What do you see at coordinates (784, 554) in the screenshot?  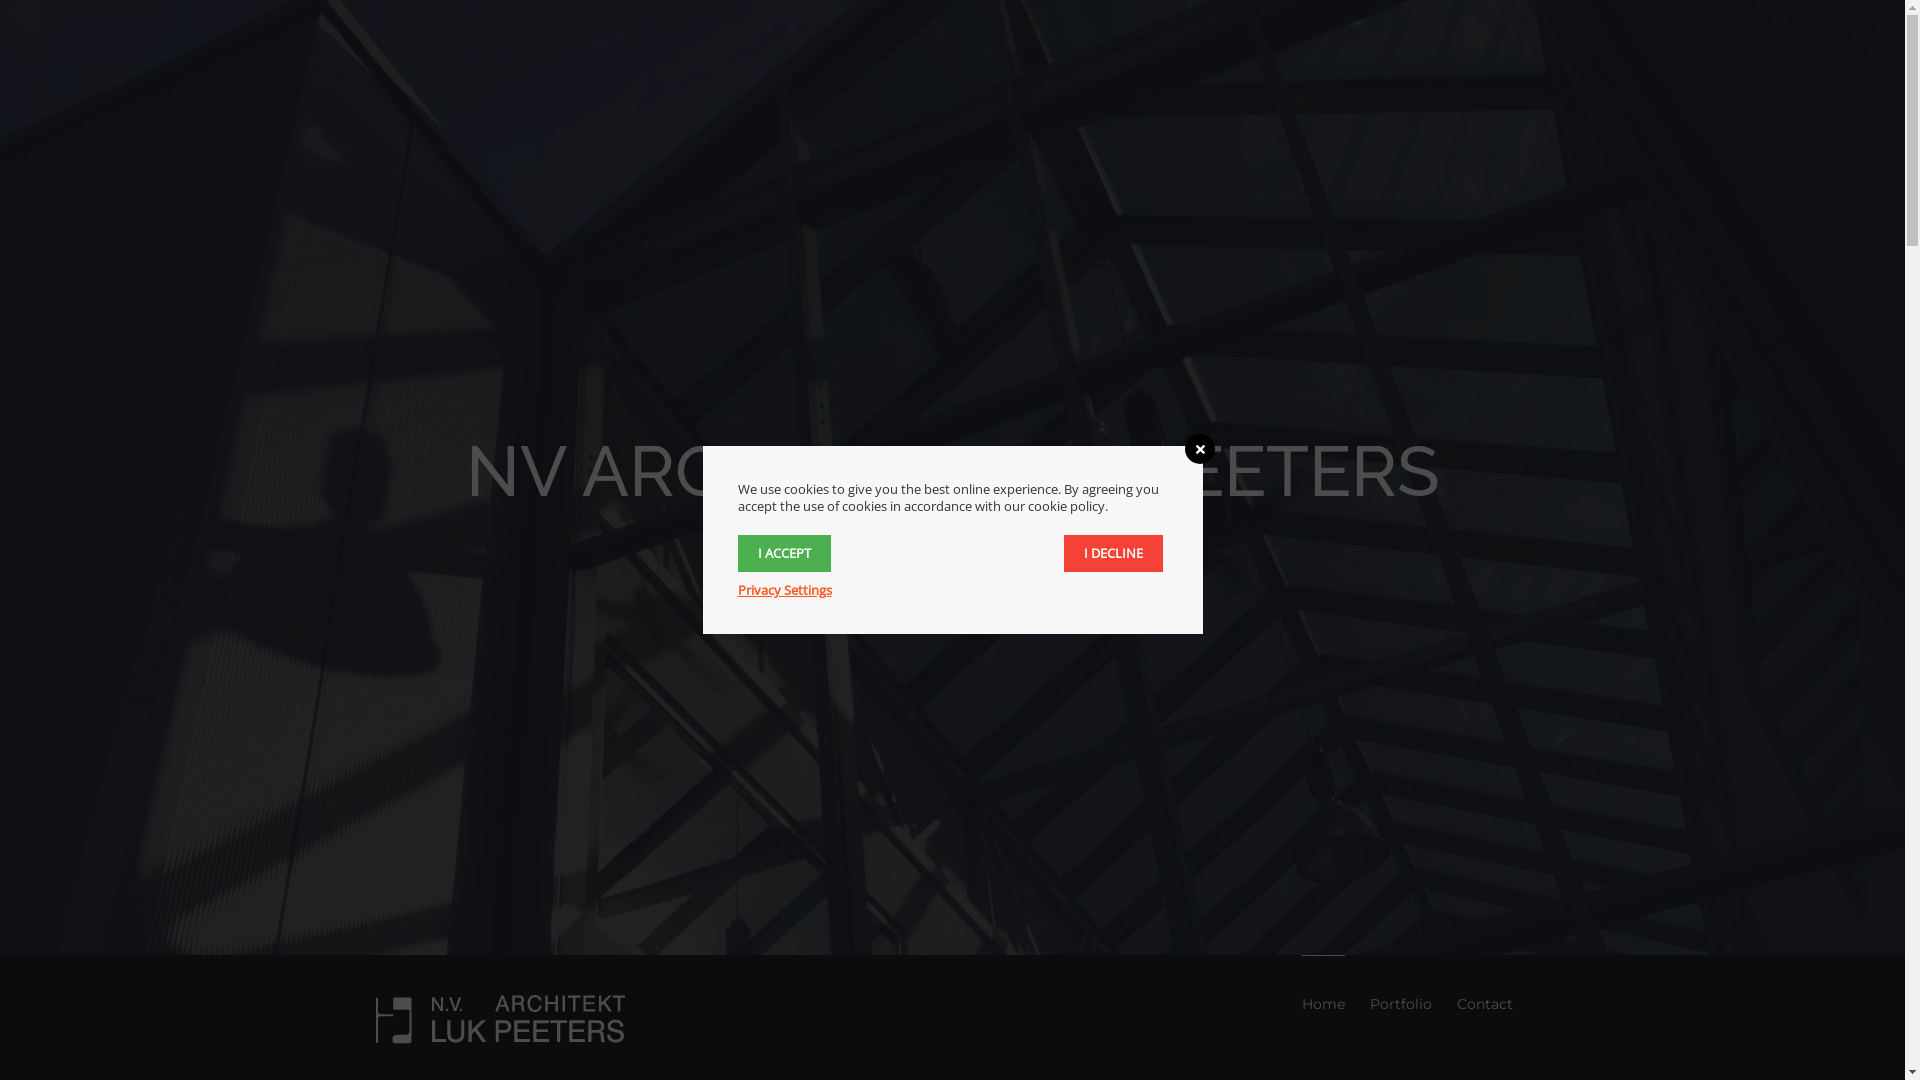 I see `I ACCEPT` at bounding box center [784, 554].